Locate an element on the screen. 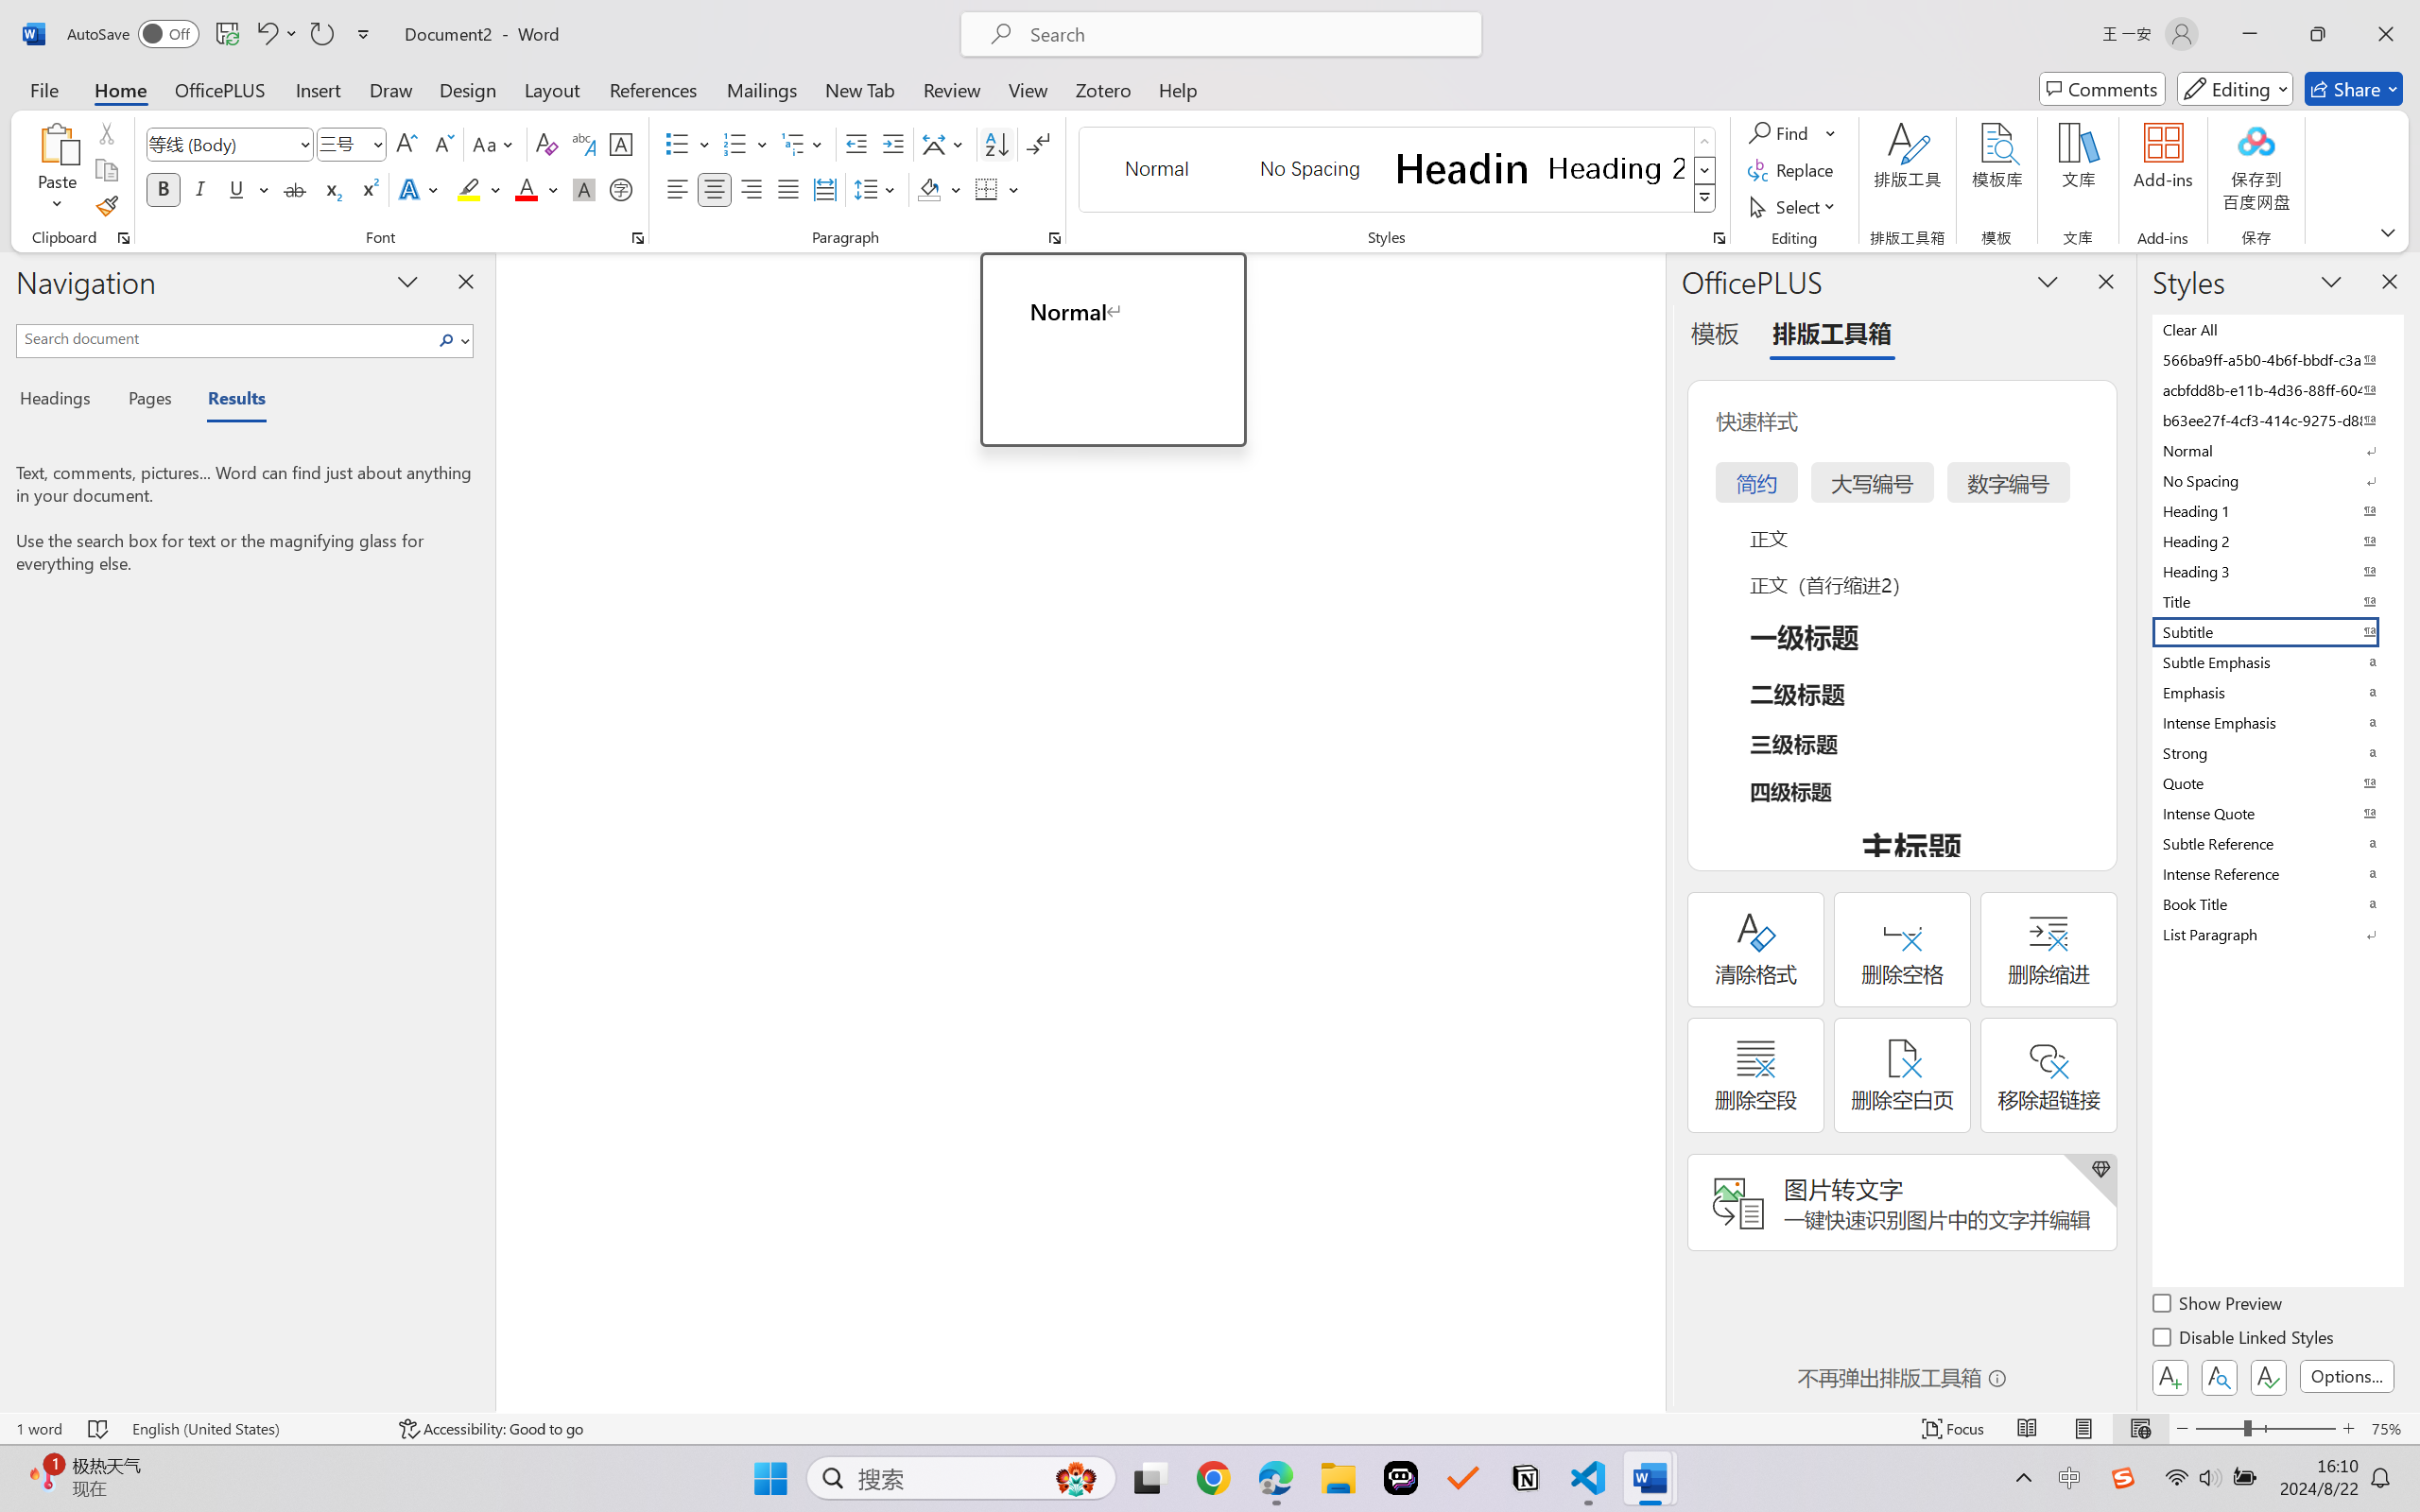 This screenshot has height=1512, width=2420. Minimize is located at coordinates (2250, 34).